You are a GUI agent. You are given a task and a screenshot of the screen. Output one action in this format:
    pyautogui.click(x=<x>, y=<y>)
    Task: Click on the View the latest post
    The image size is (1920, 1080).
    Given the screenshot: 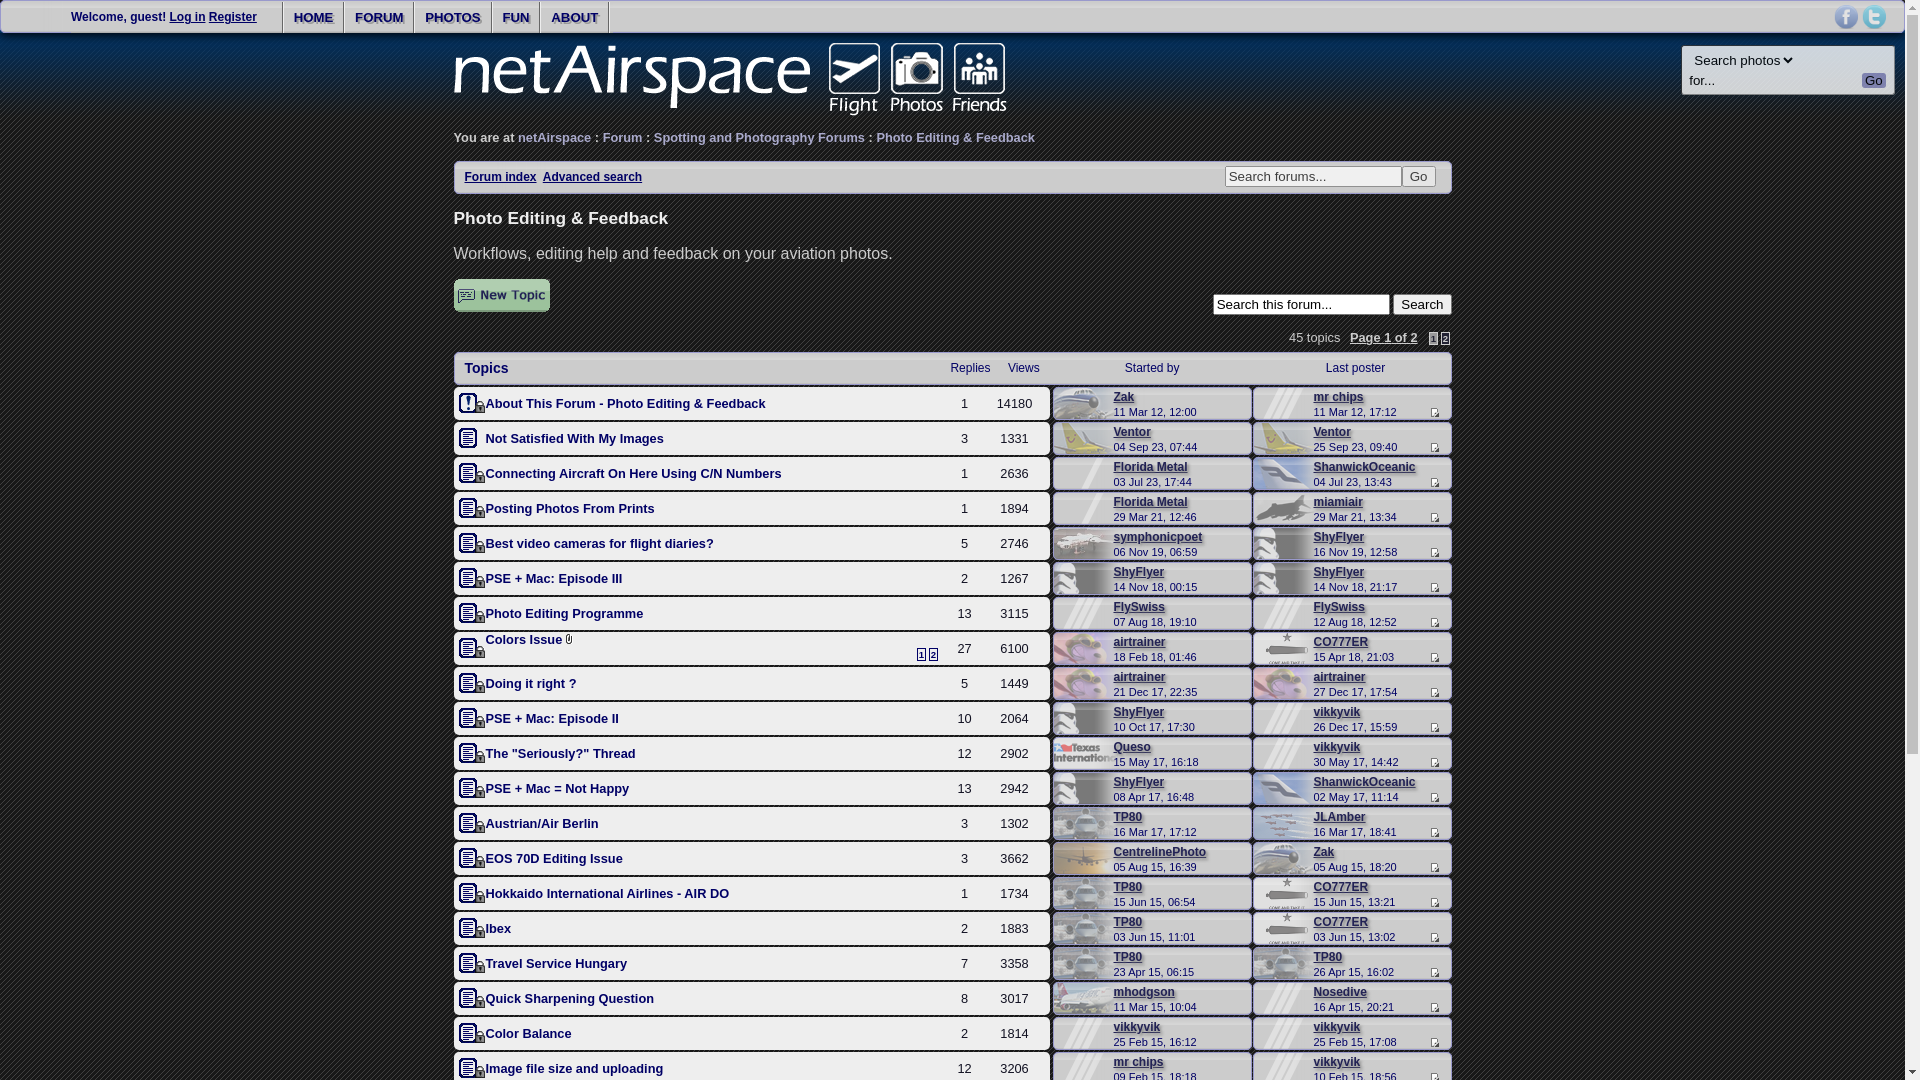 What is the action you would take?
    pyautogui.click(x=1434, y=1042)
    